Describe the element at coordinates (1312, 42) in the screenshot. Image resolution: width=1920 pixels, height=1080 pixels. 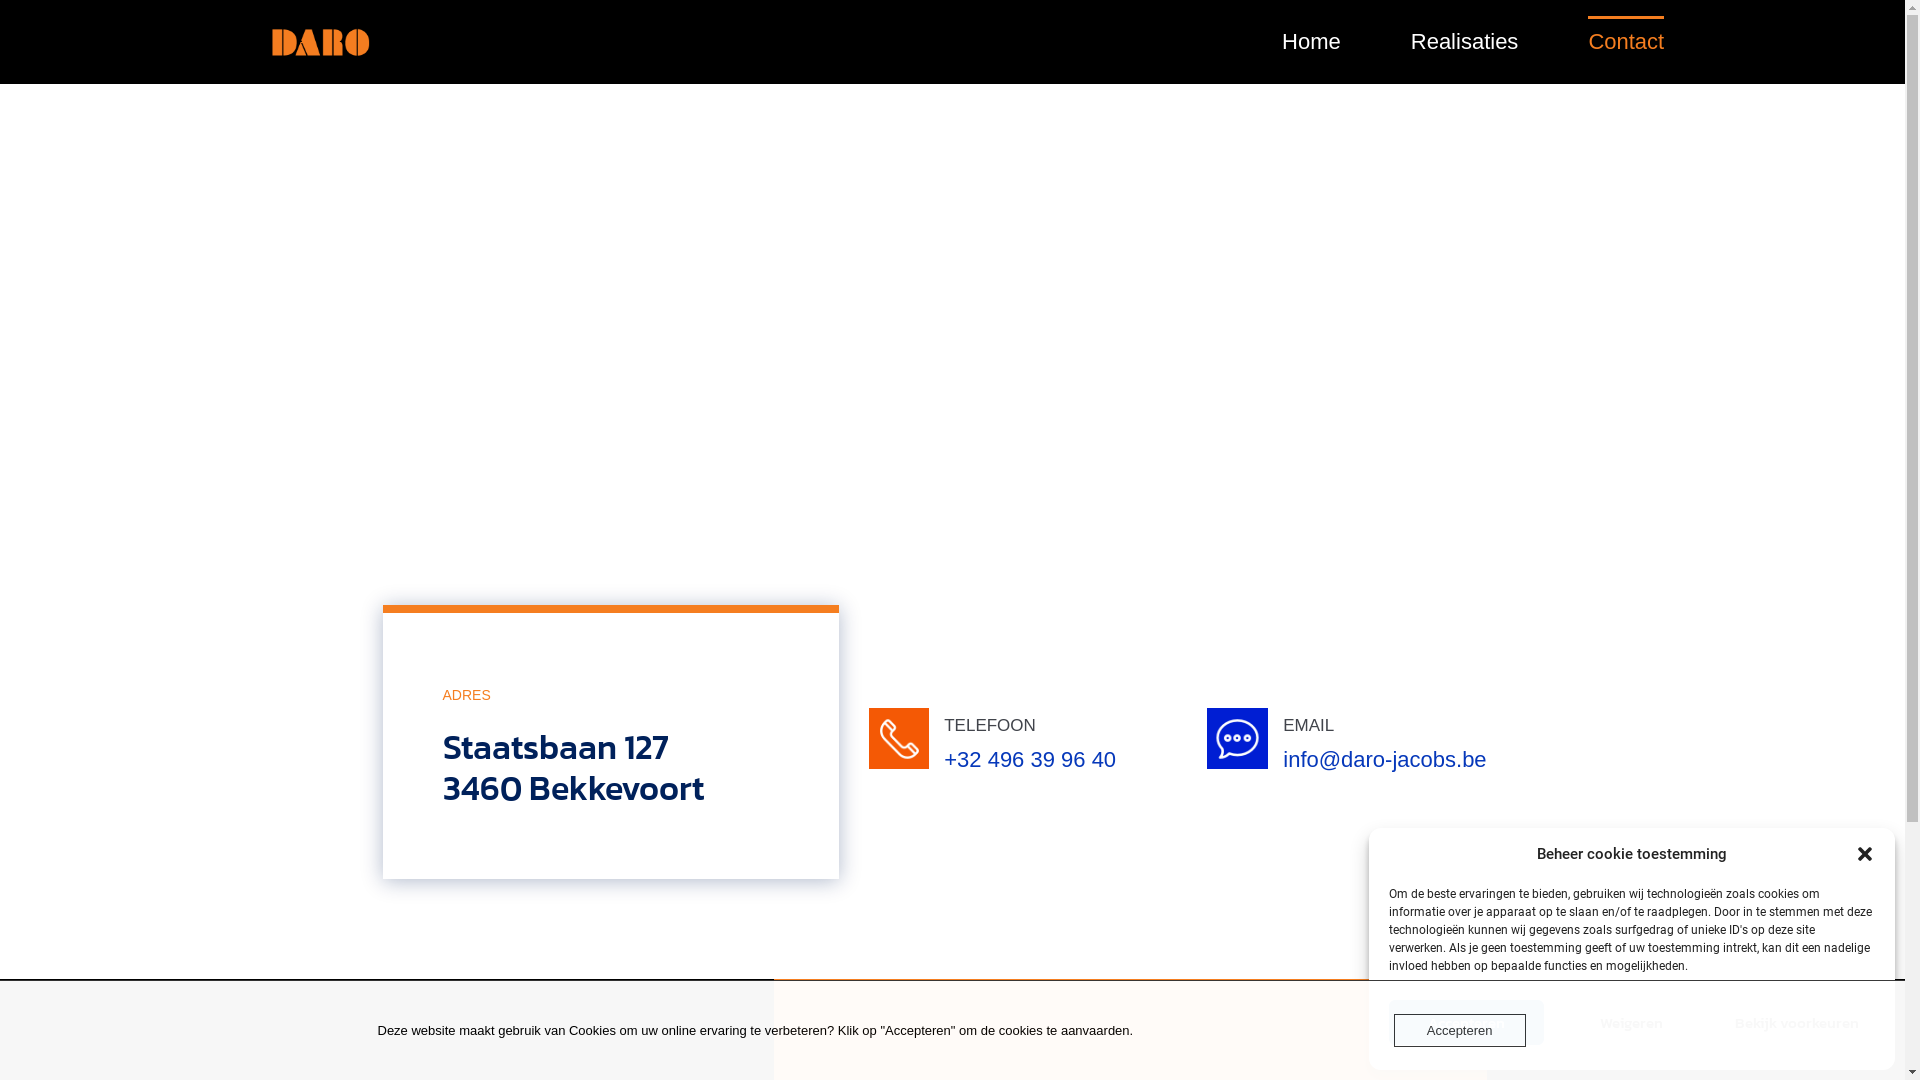
I see `Home` at that location.